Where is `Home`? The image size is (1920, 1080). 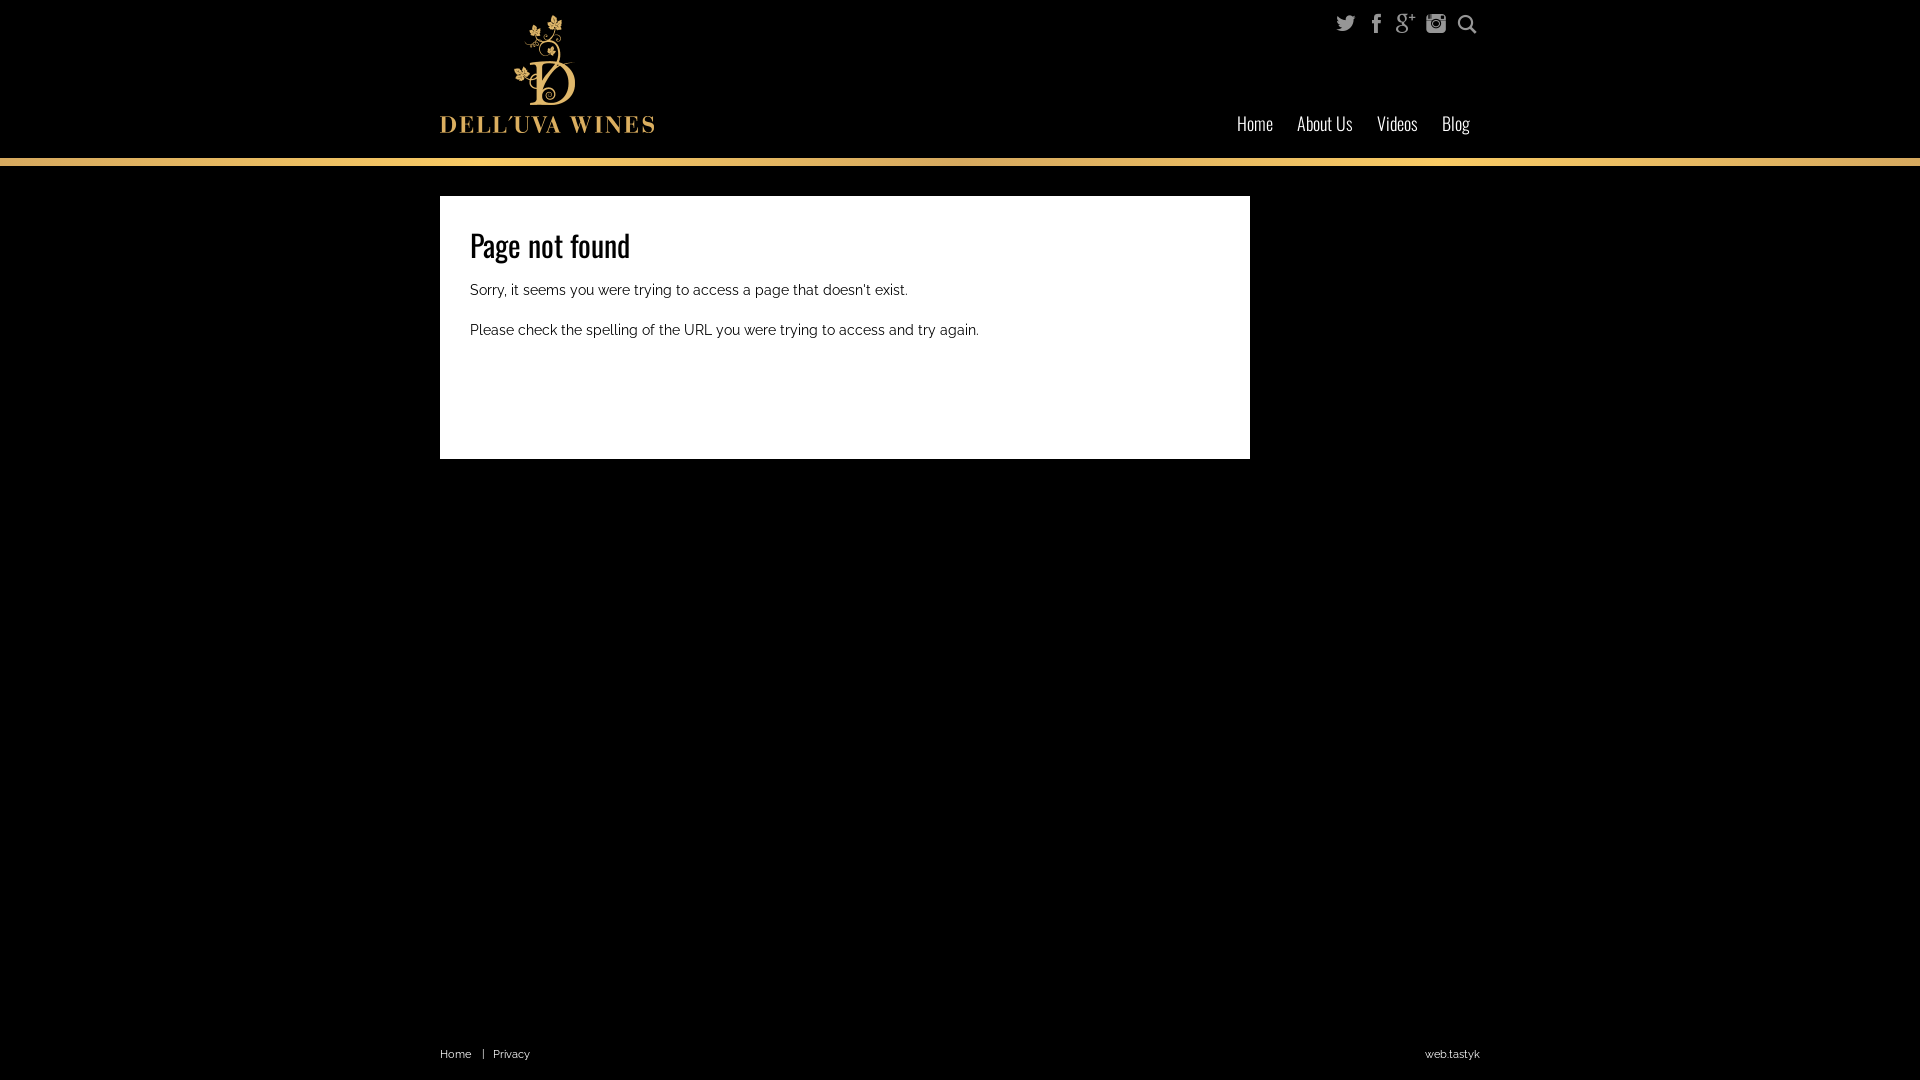
Home is located at coordinates (456, 1054).